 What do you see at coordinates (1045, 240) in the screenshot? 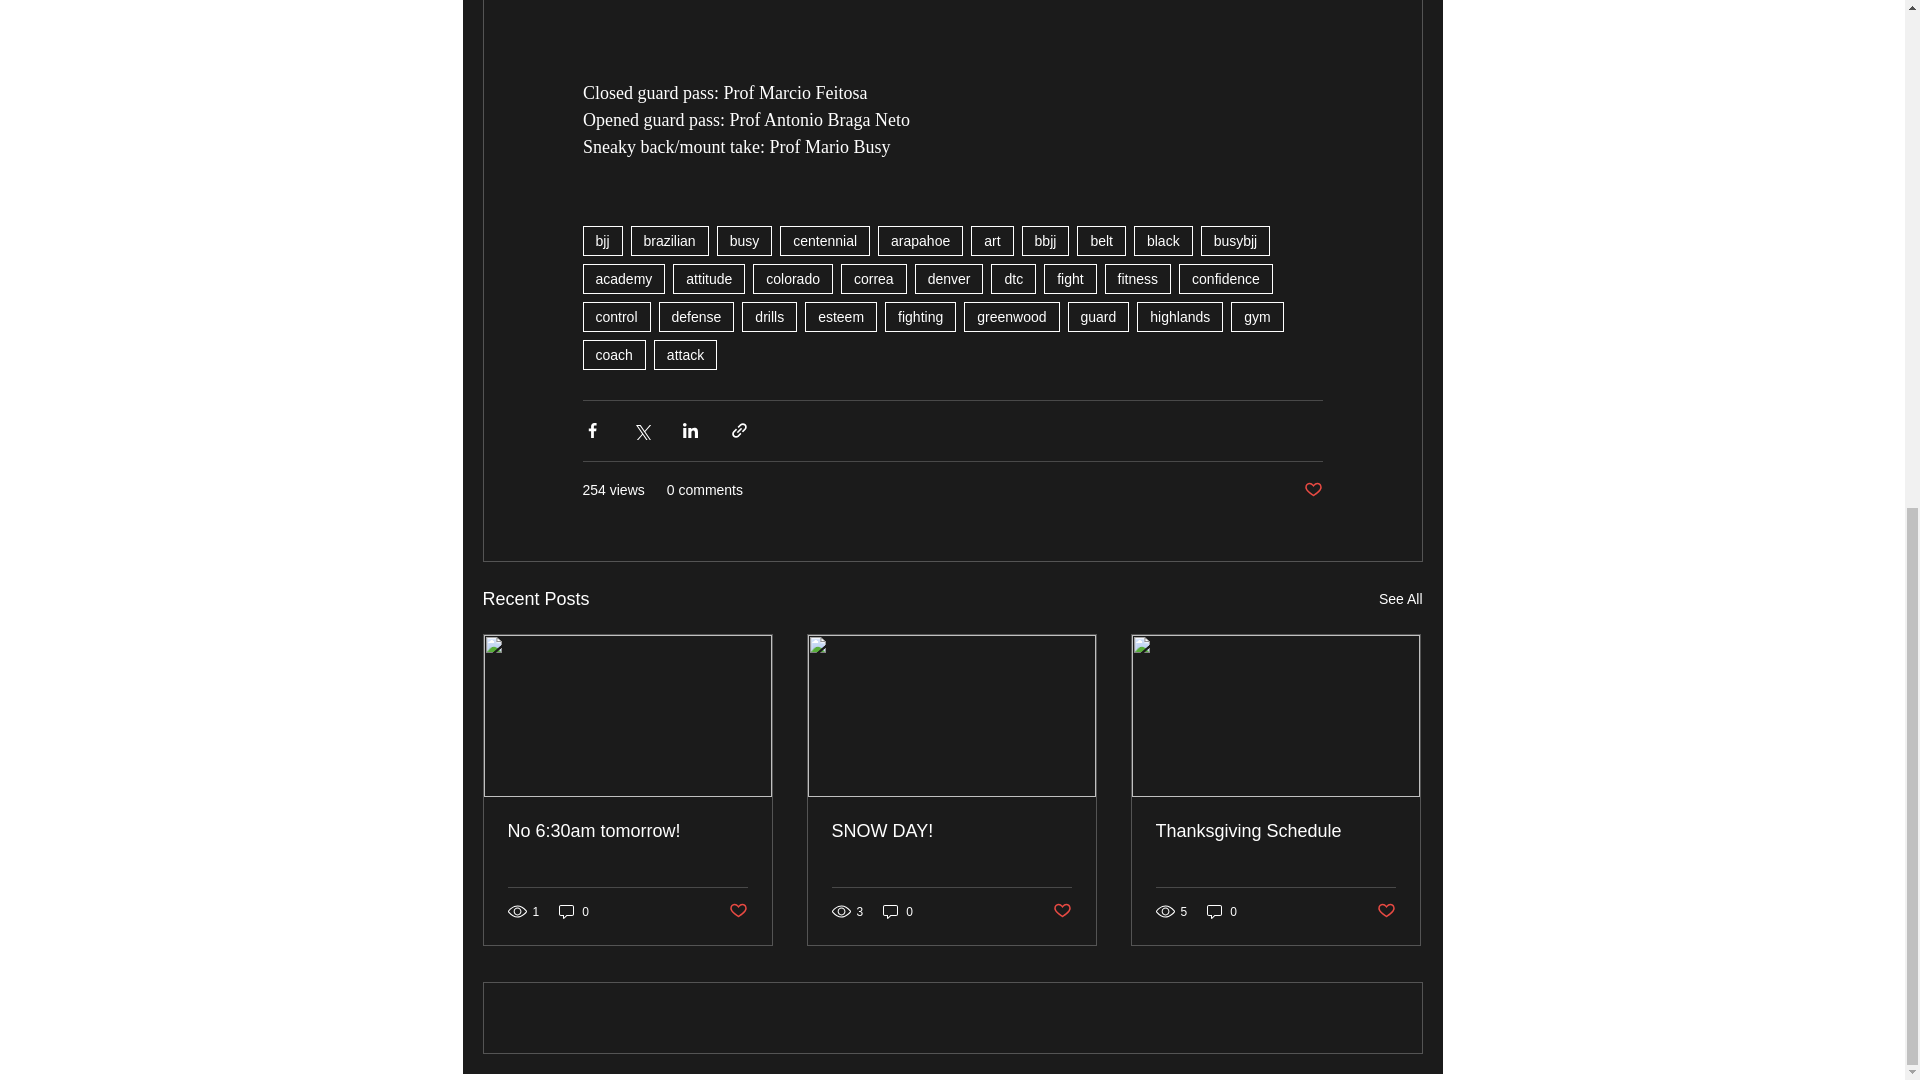
I see `bbjj` at bounding box center [1045, 240].